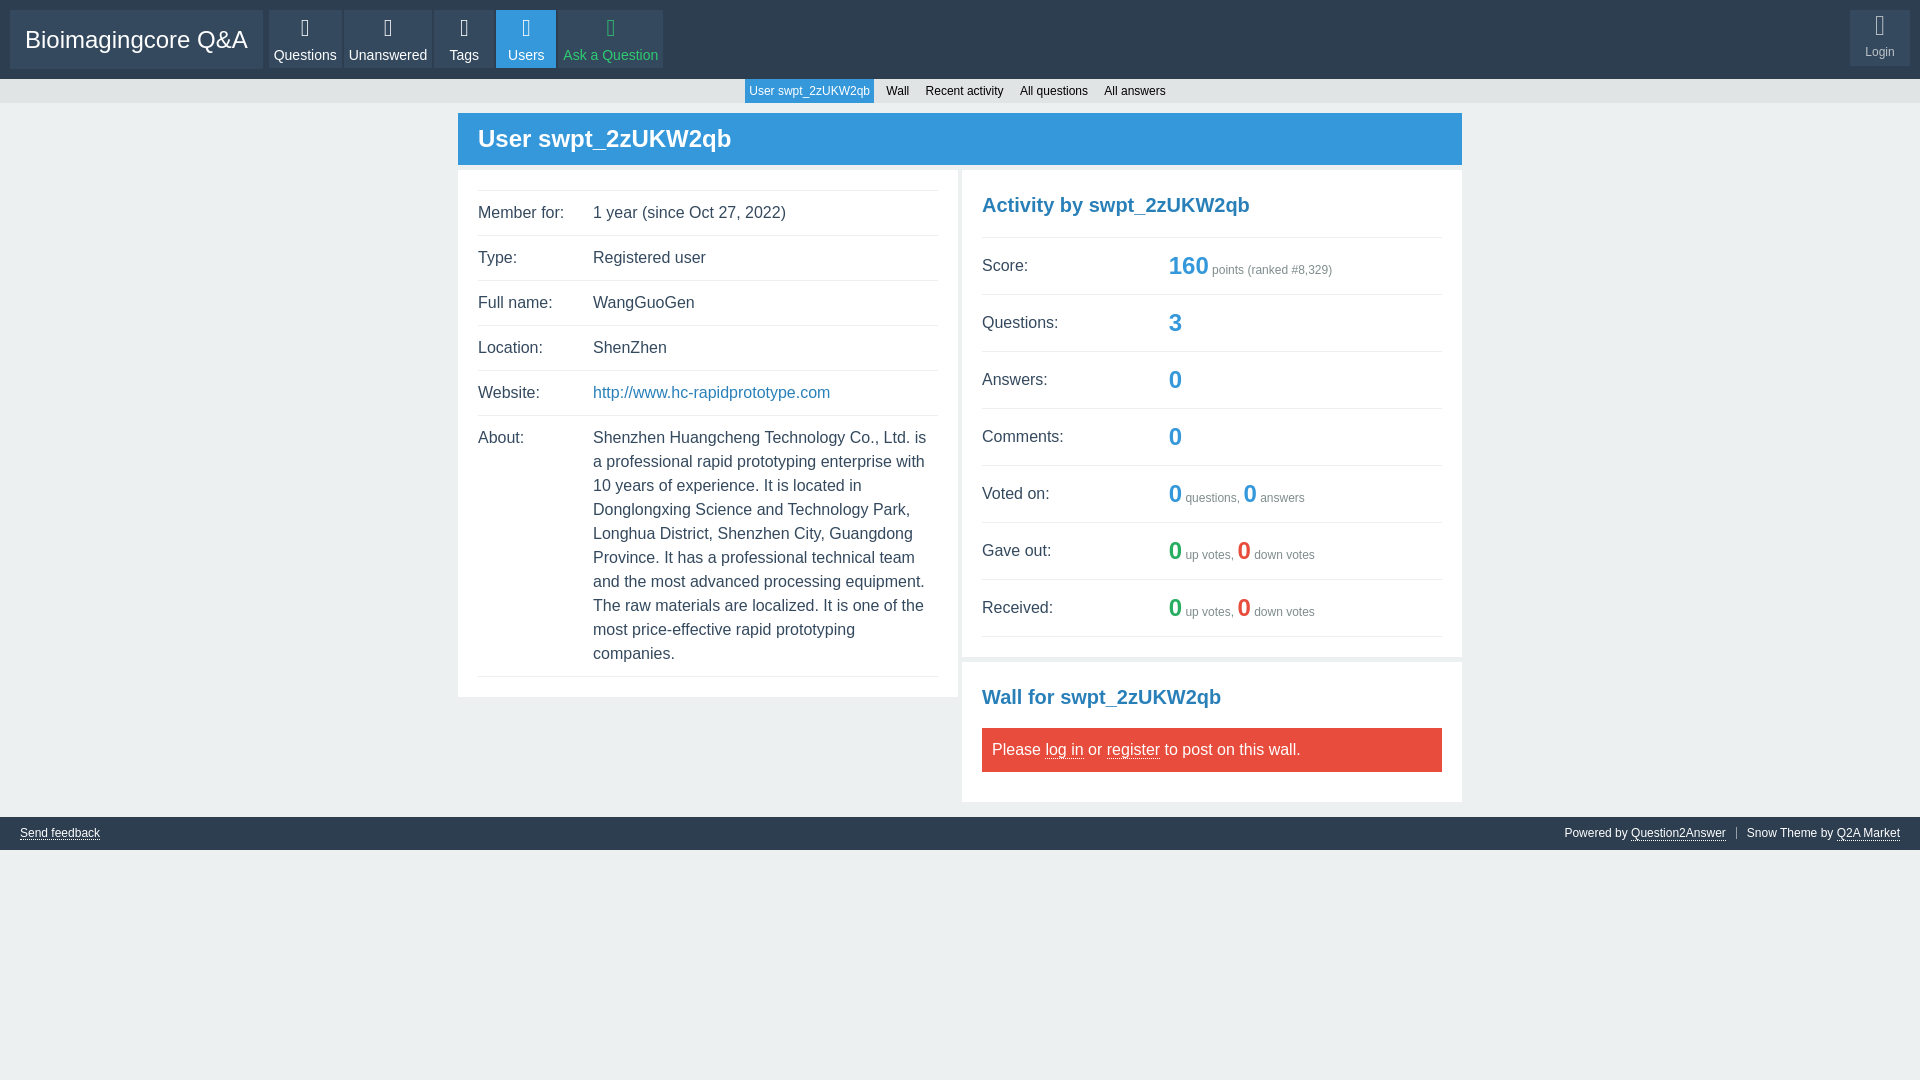 The width and height of the screenshot is (1920, 1080). What do you see at coordinates (1868, 834) in the screenshot?
I see `Q2A Market` at bounding box center [1868, 834].